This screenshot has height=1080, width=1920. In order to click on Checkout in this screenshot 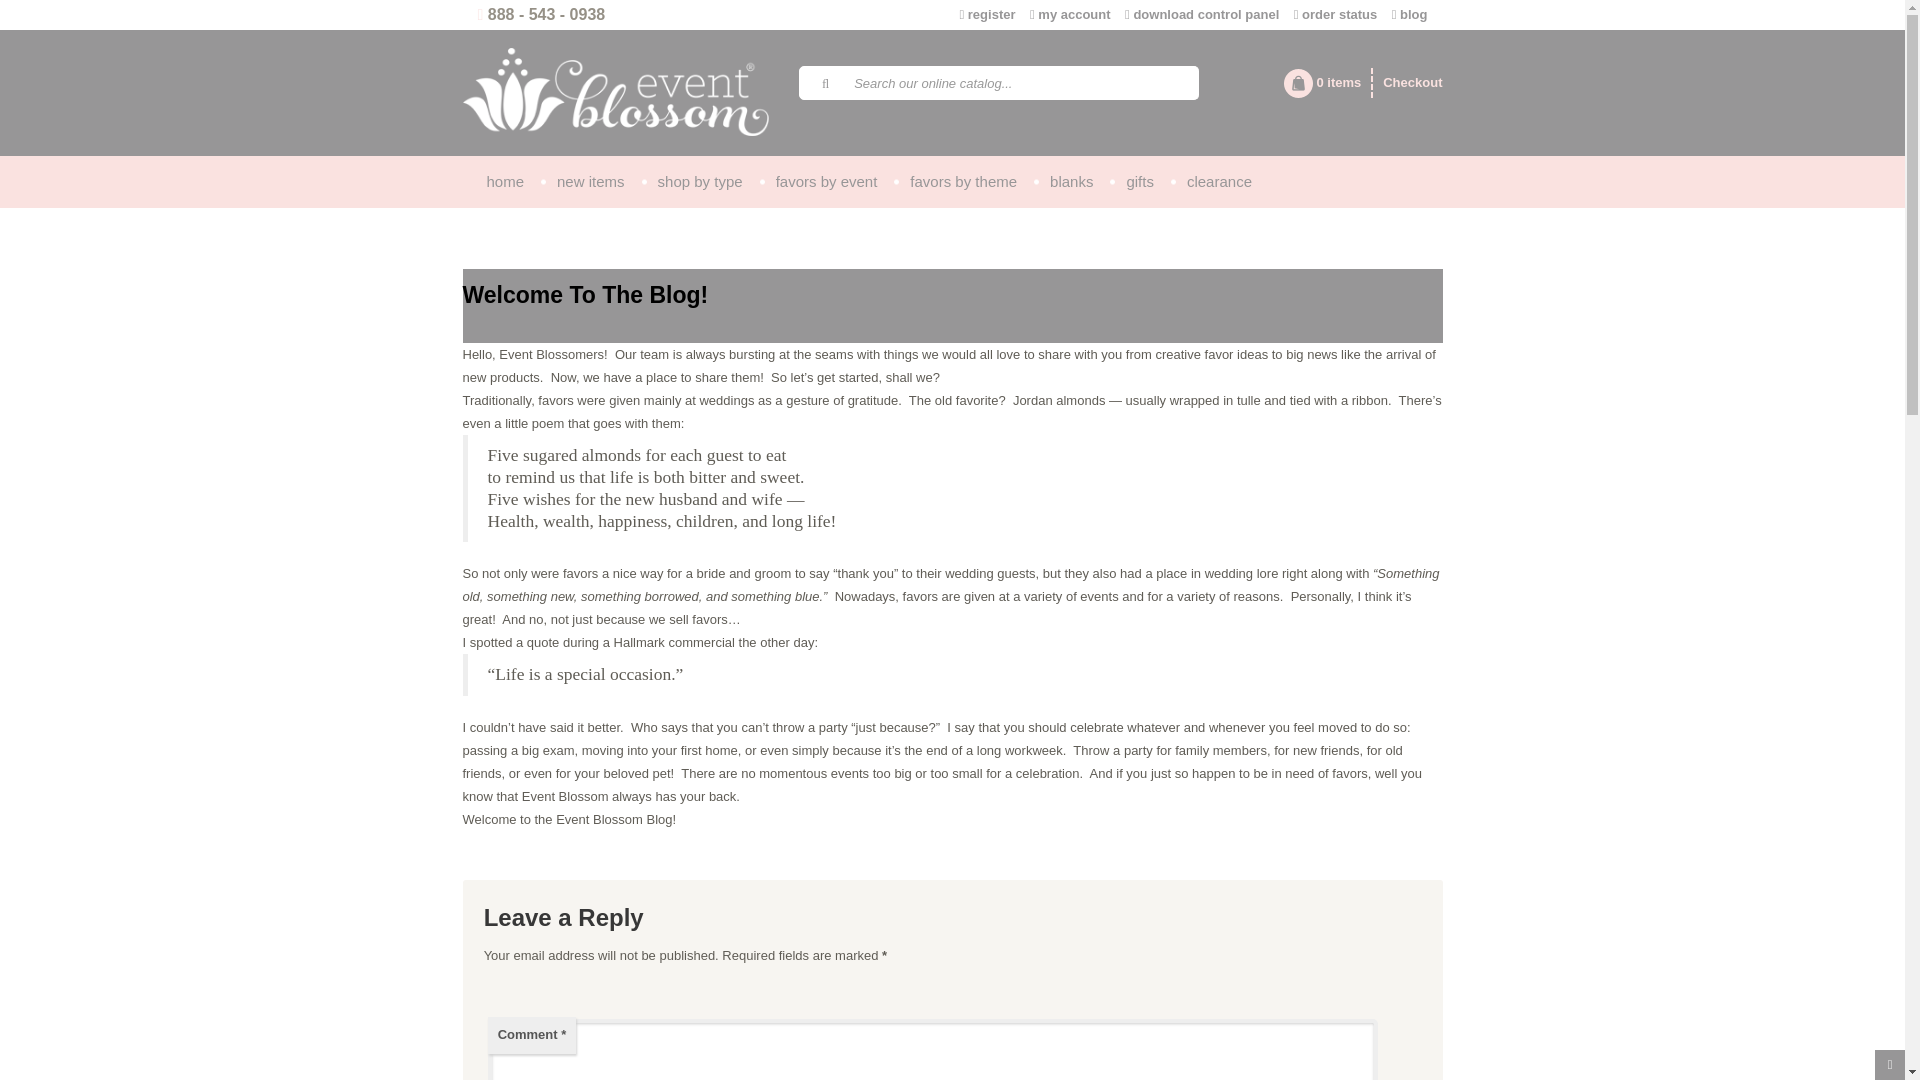, I will do `click(1406, 83)`.